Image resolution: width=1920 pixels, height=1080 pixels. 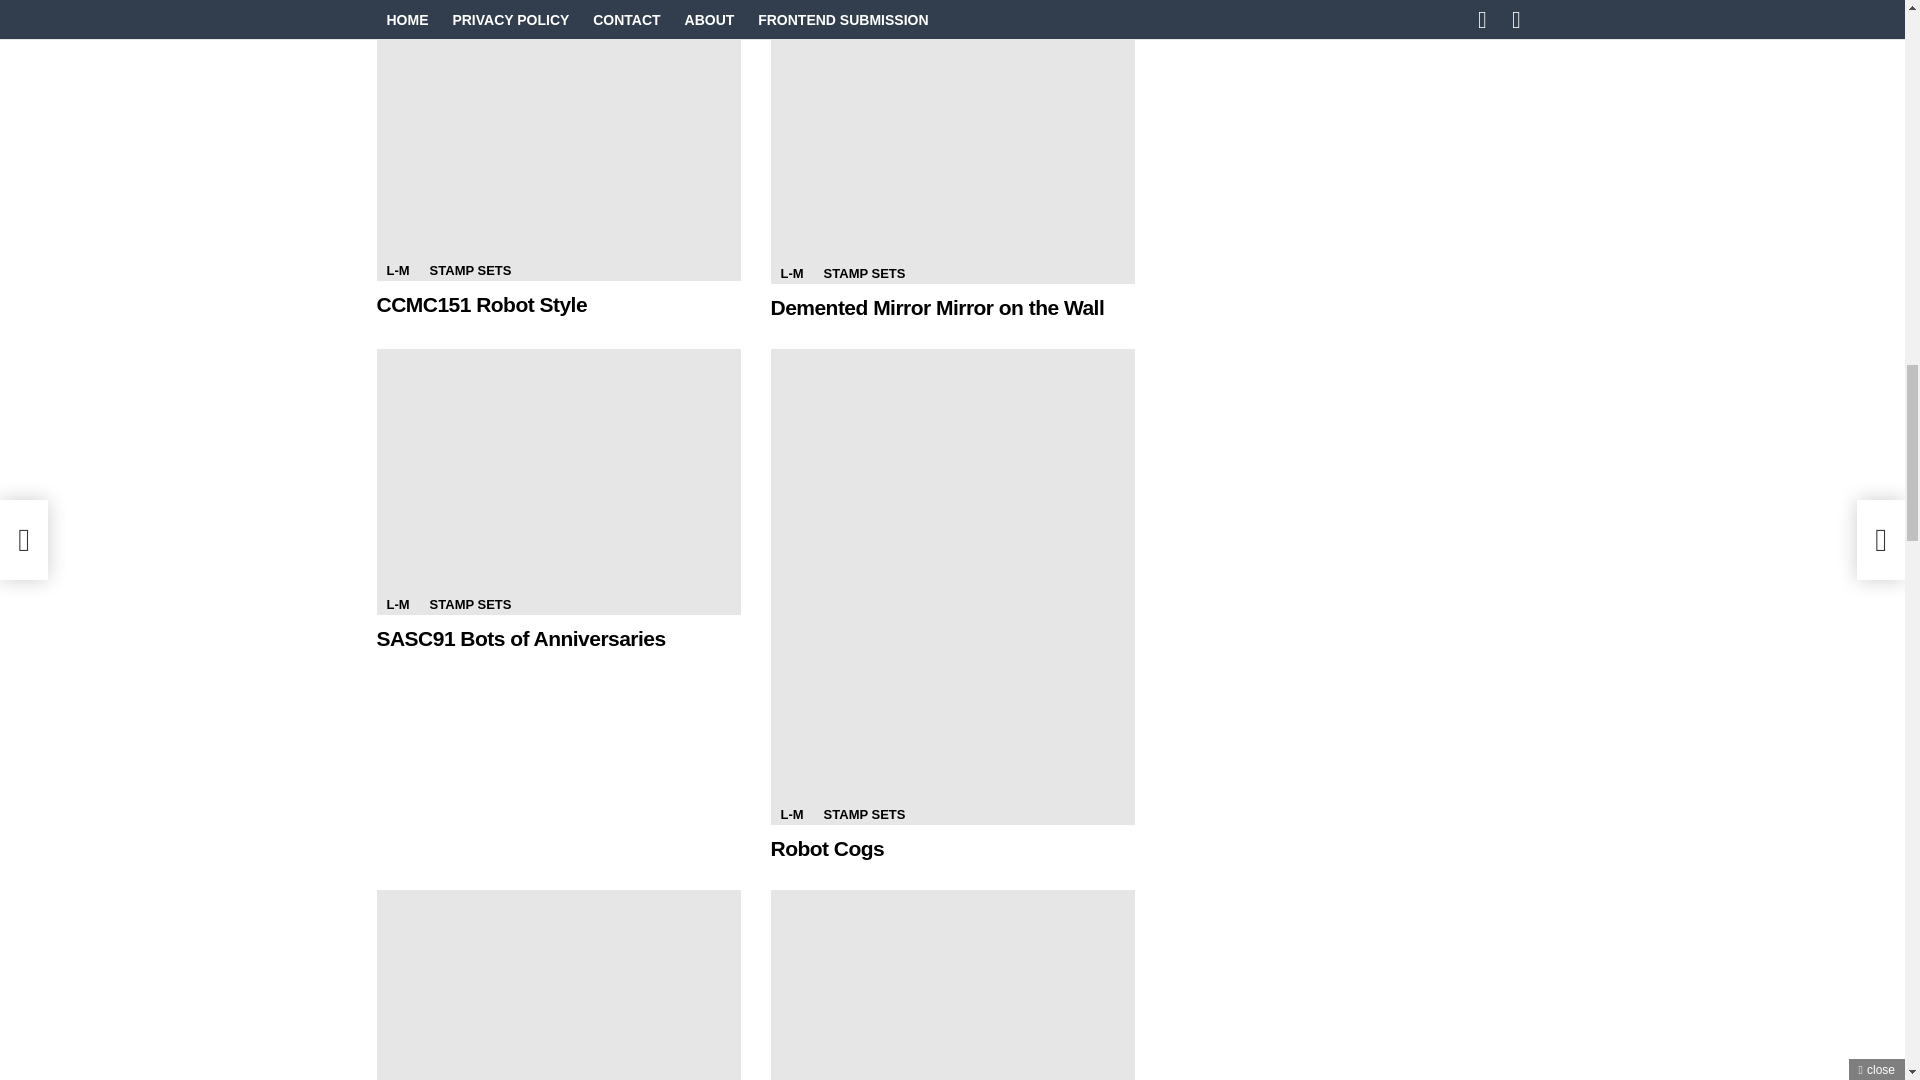 I want to click on L-M, so click(x=790, y=814).